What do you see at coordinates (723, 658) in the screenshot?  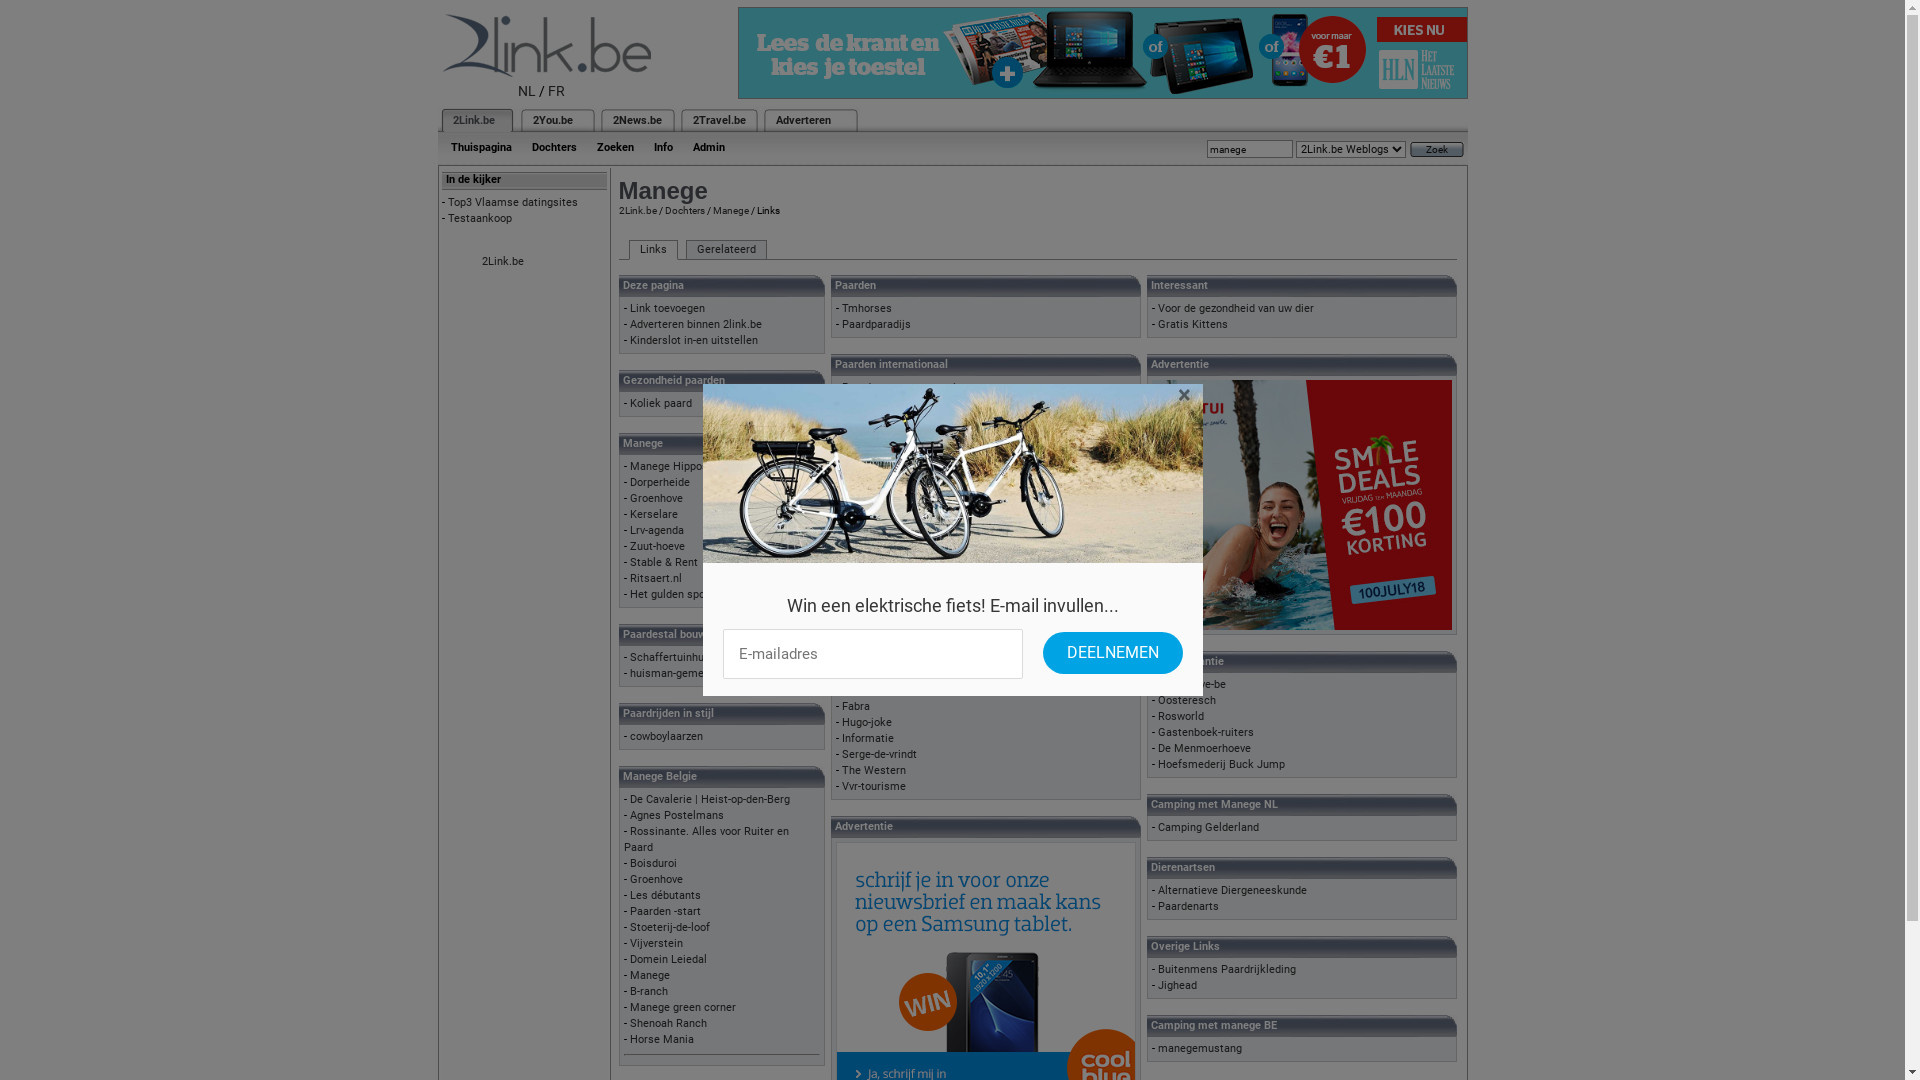 I see `Schaffertuinhuizen en paardenstallen` at bounding box center [723, 658].